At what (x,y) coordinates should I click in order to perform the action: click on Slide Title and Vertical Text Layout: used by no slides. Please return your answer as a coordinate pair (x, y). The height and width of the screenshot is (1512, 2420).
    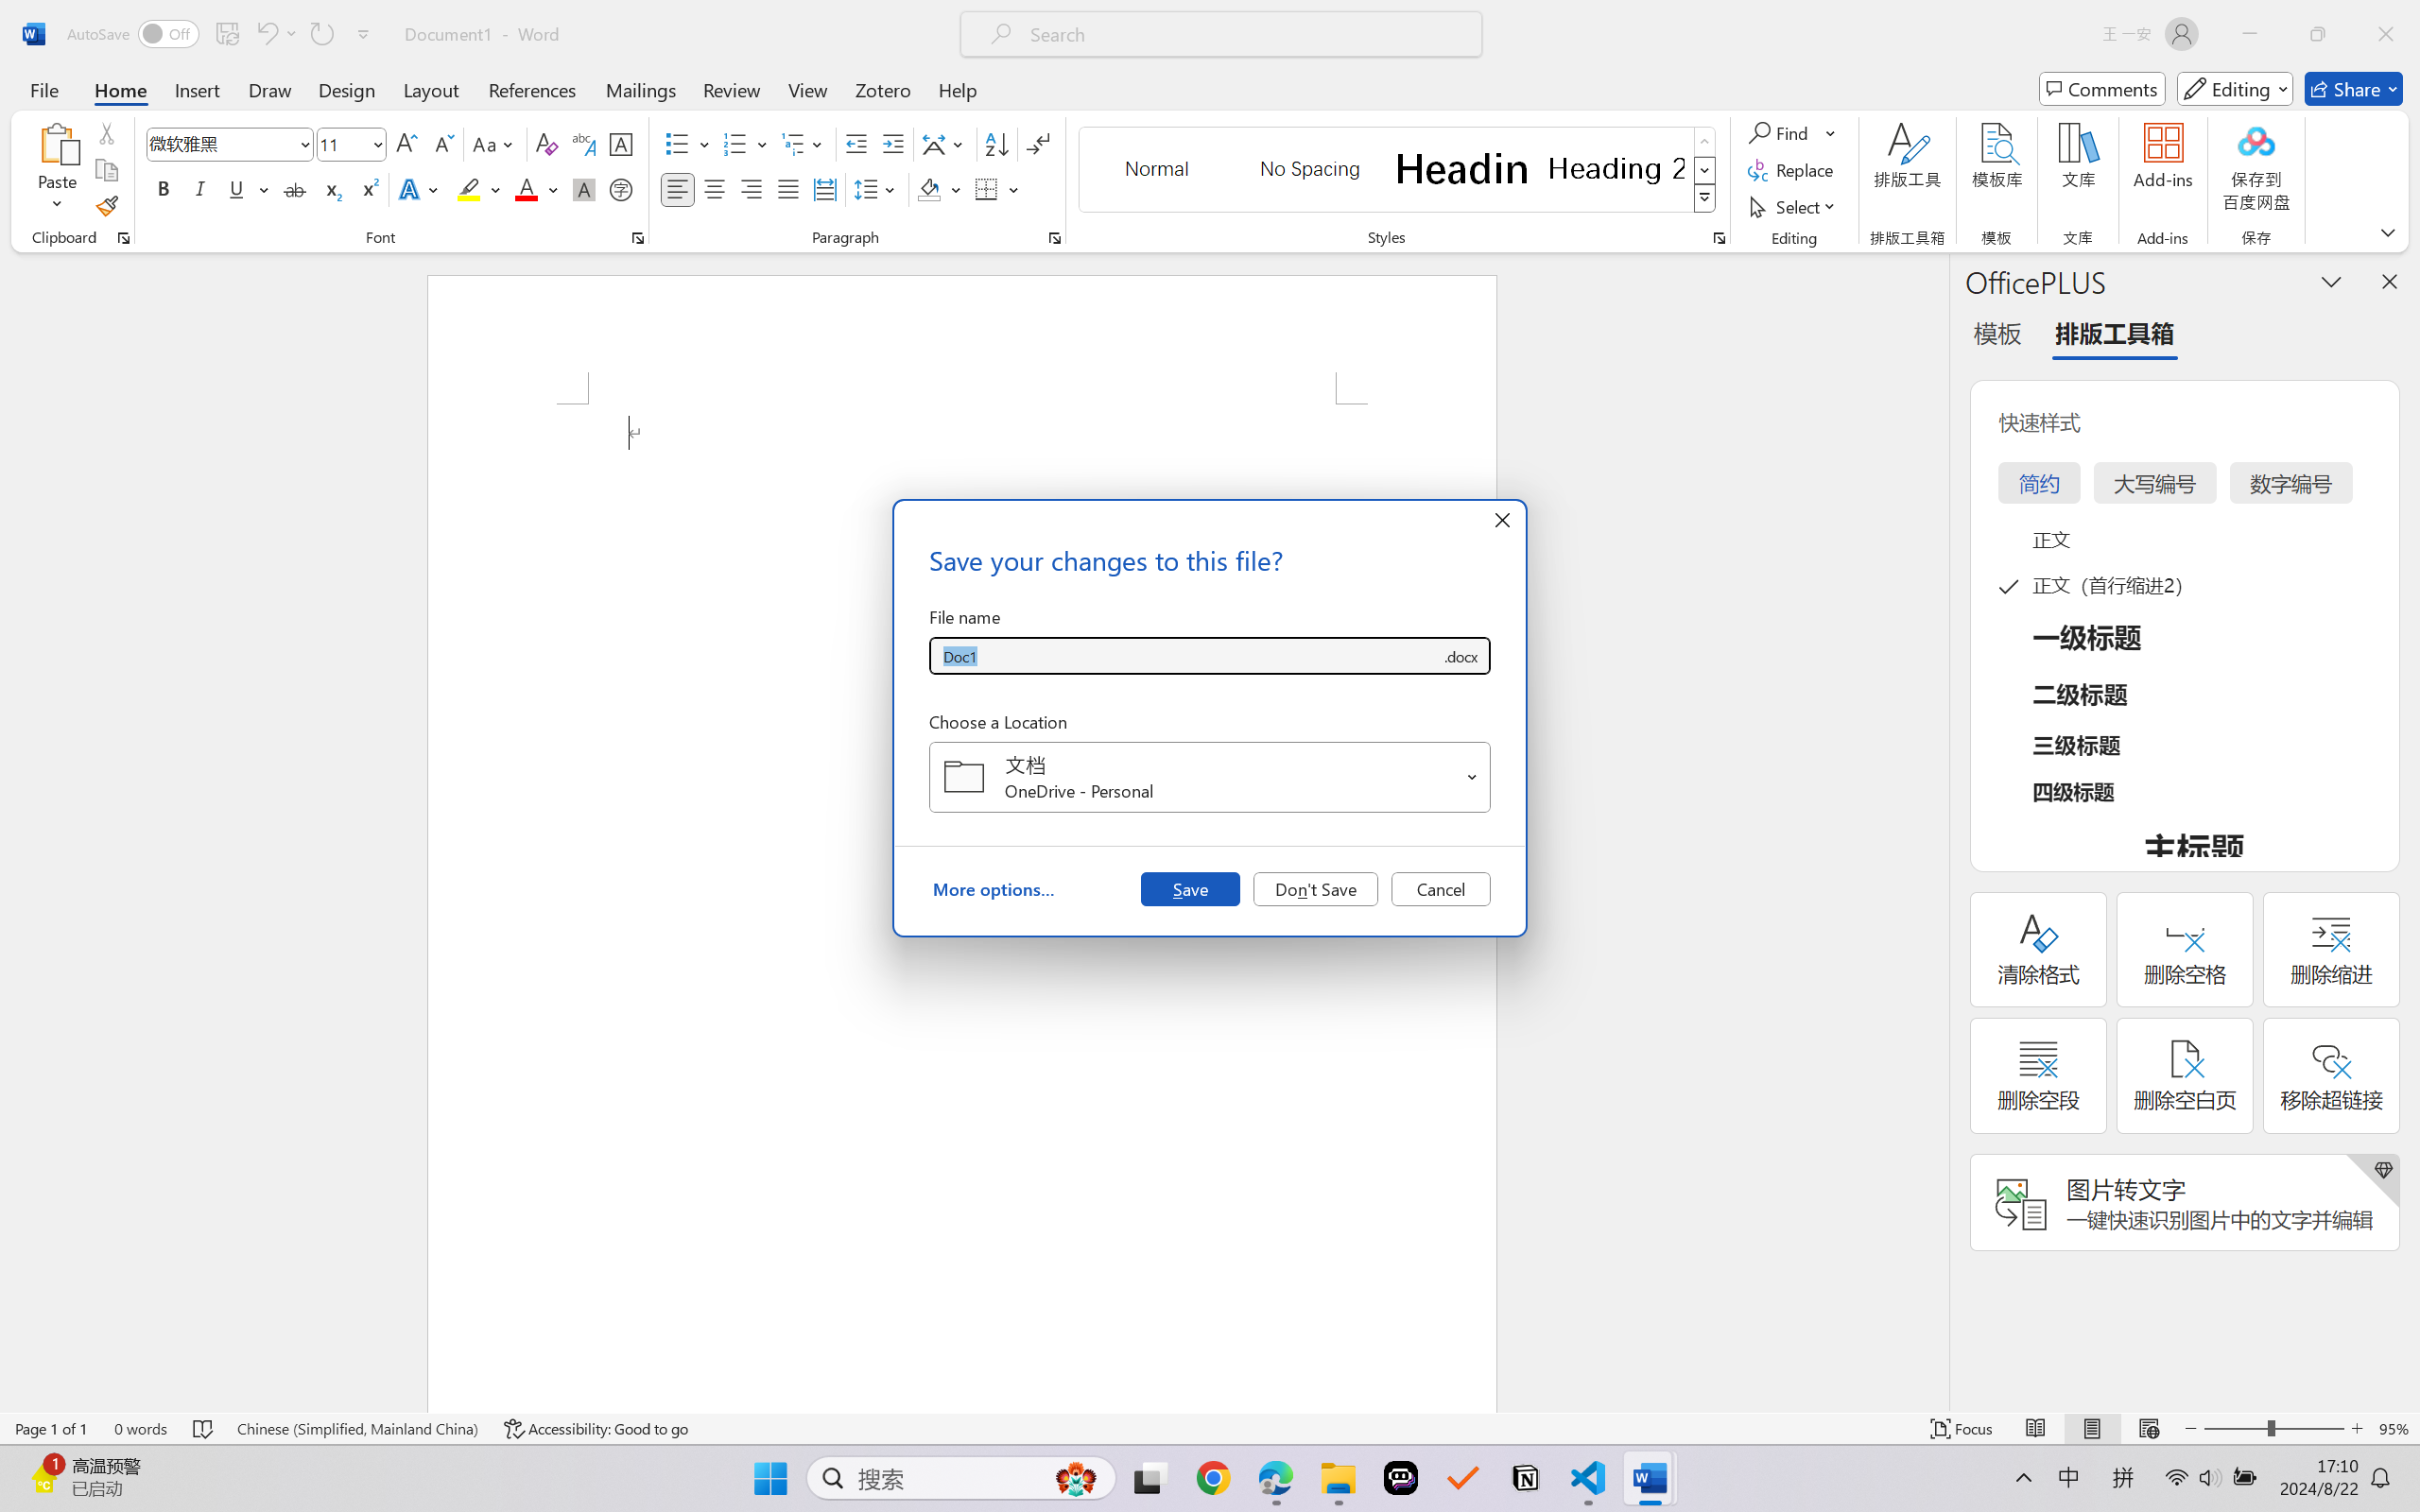
    Looking at the image, I should click on (200, 1181).